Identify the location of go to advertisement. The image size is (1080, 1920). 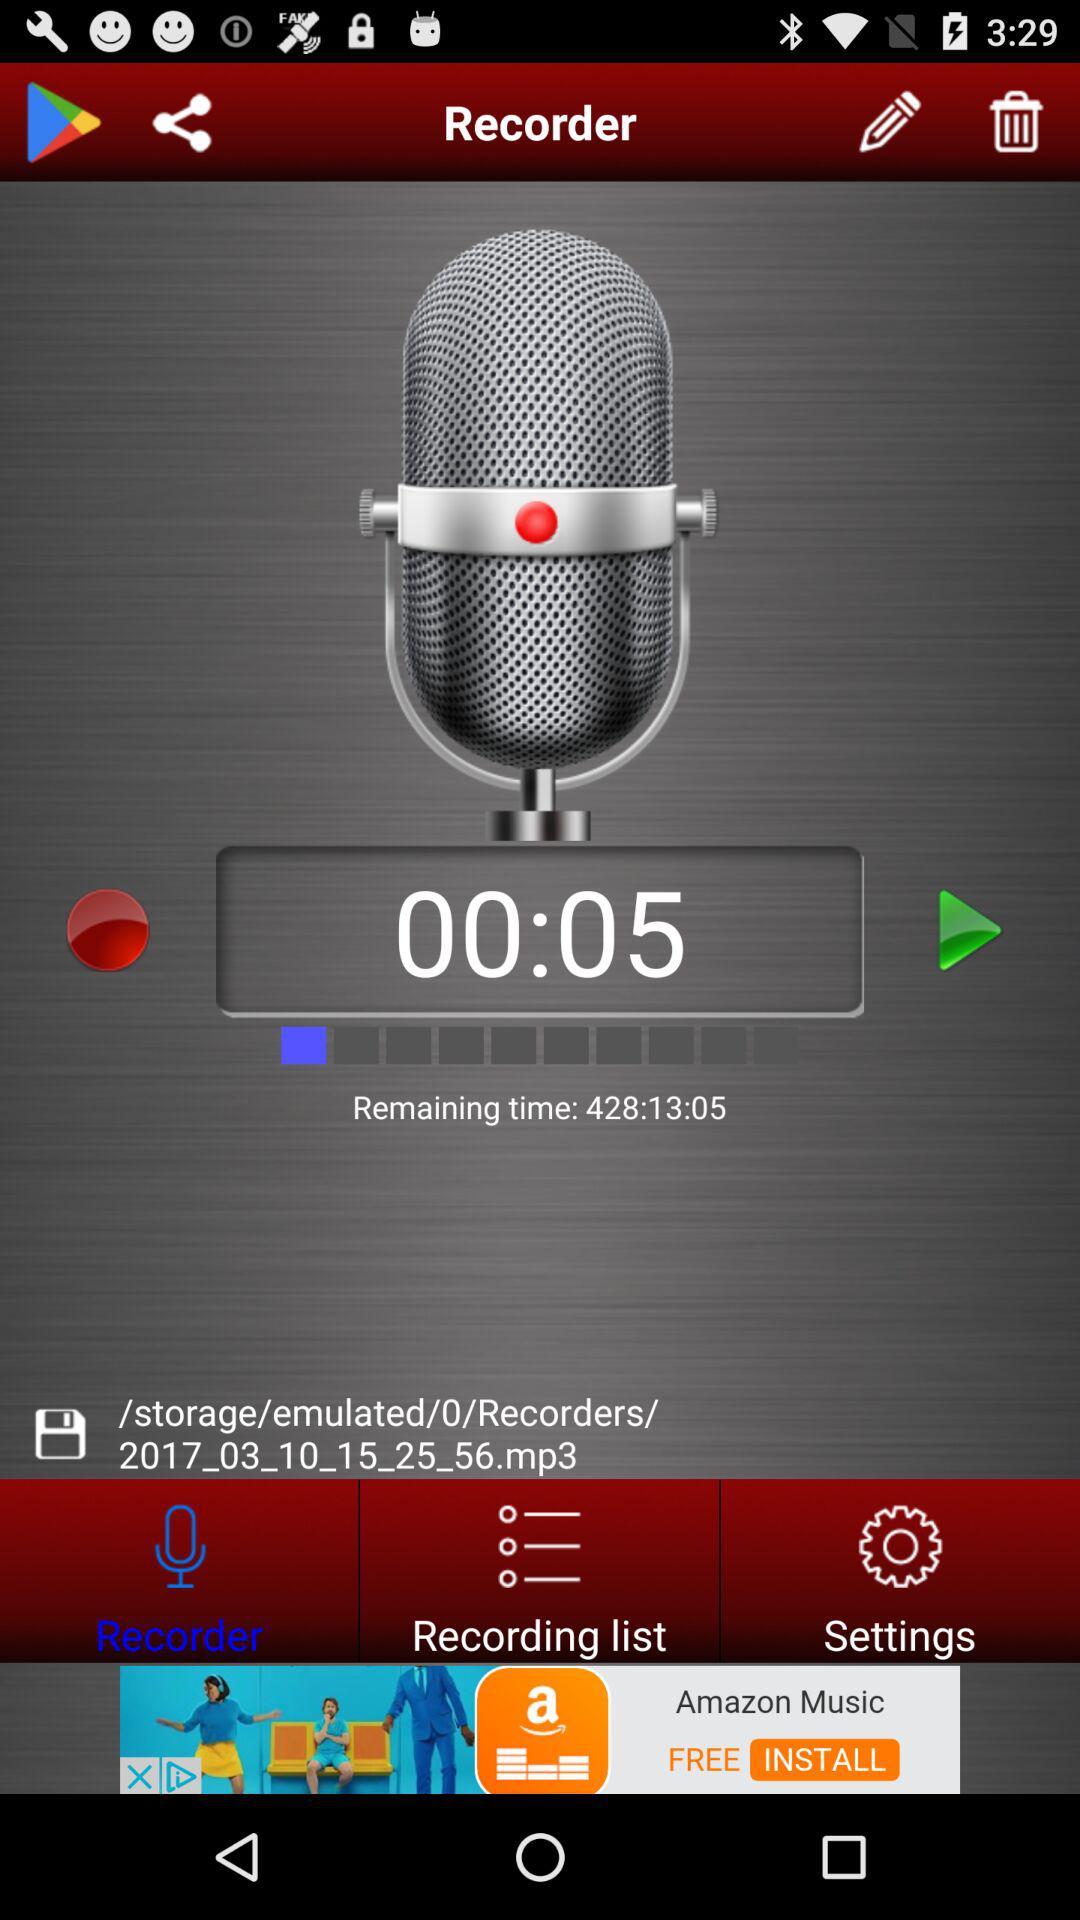
(540, 1570).